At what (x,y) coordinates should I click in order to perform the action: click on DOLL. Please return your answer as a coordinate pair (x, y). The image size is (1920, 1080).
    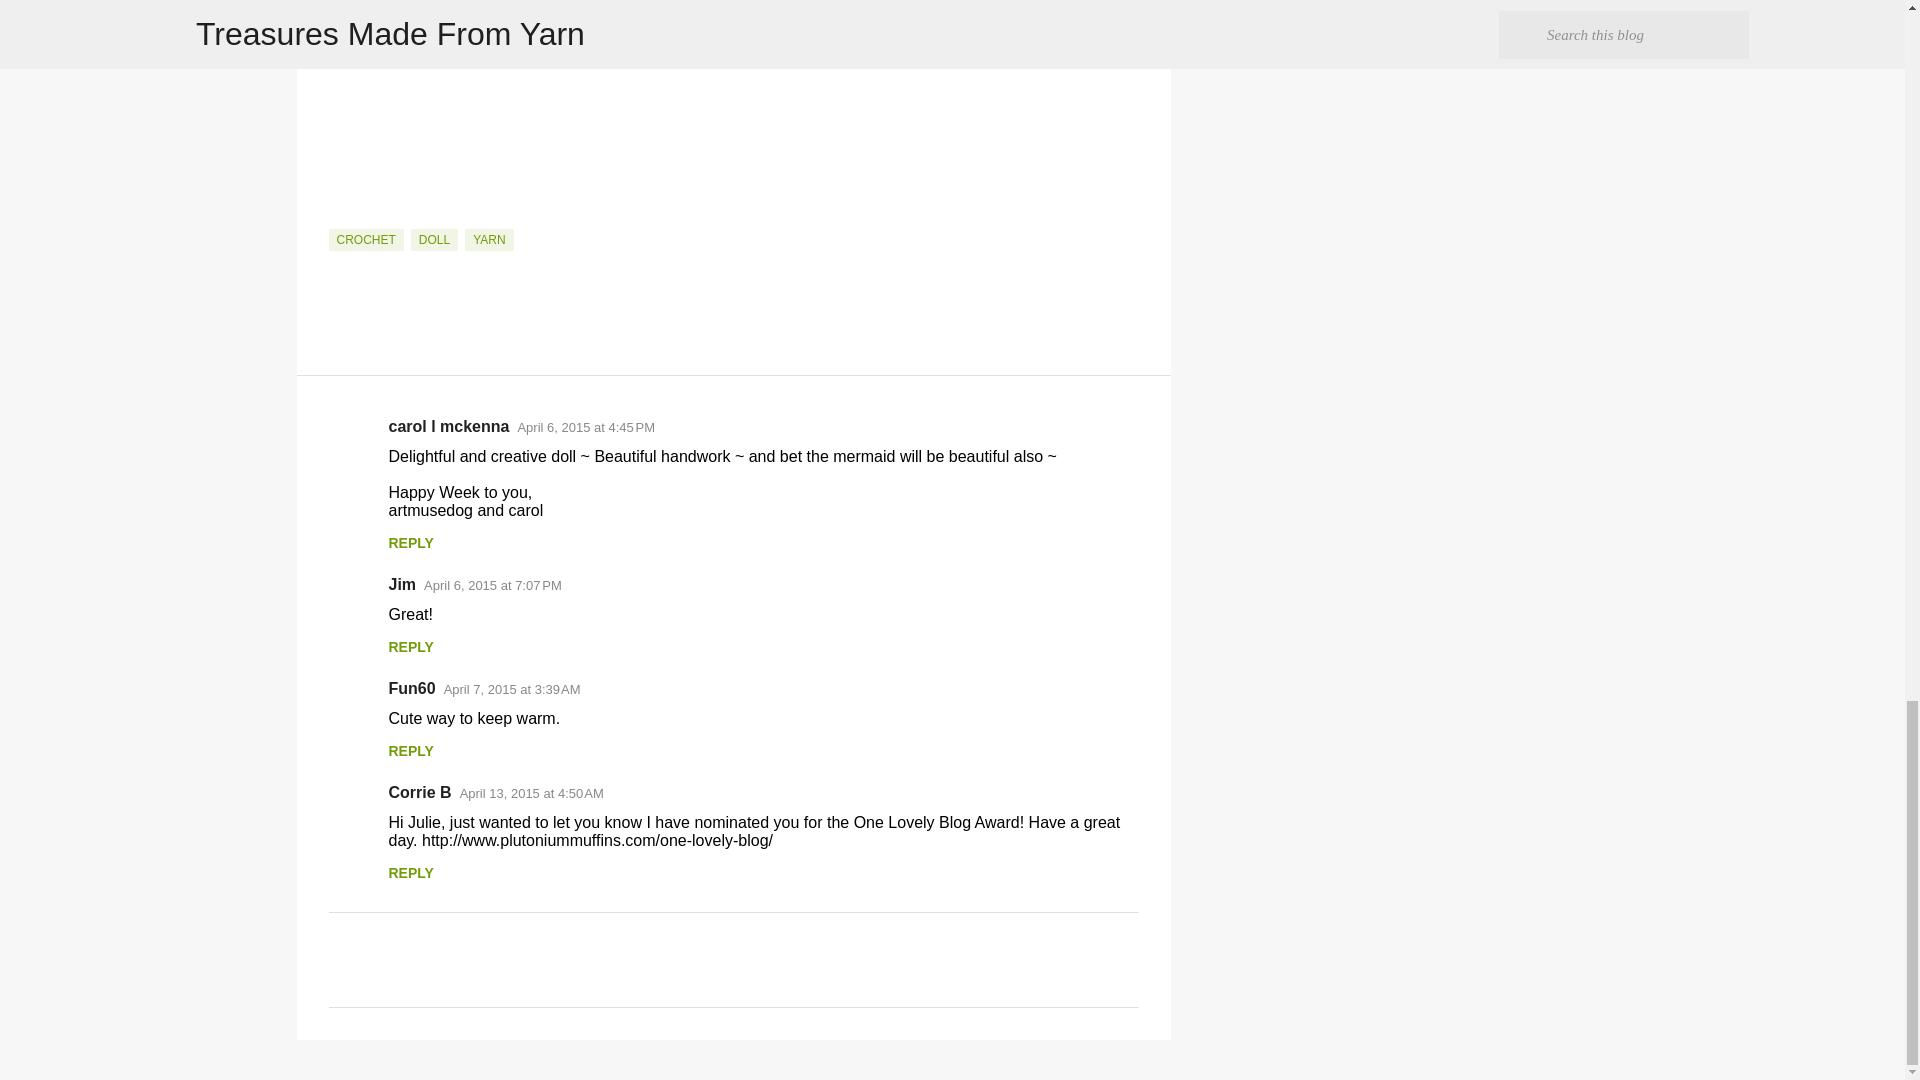
    Looking at the image, I should click on (434, 239).